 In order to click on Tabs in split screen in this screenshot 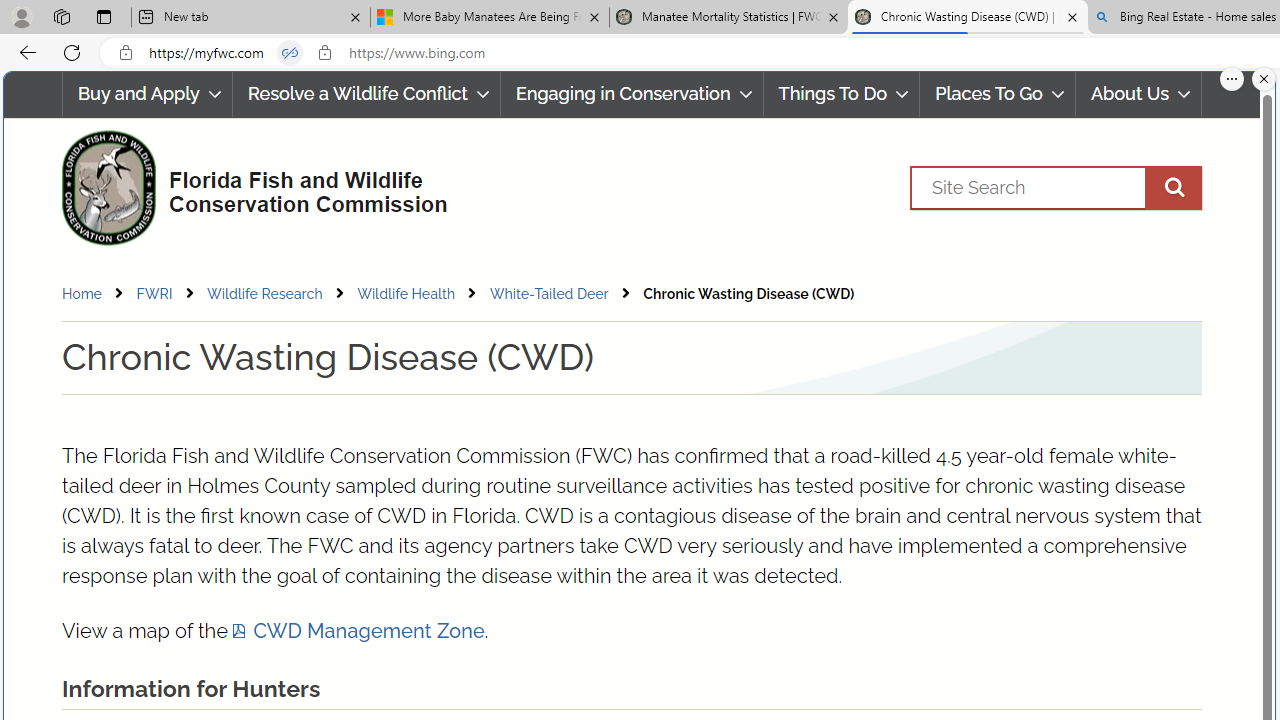, I will do `click(290, 53)`.